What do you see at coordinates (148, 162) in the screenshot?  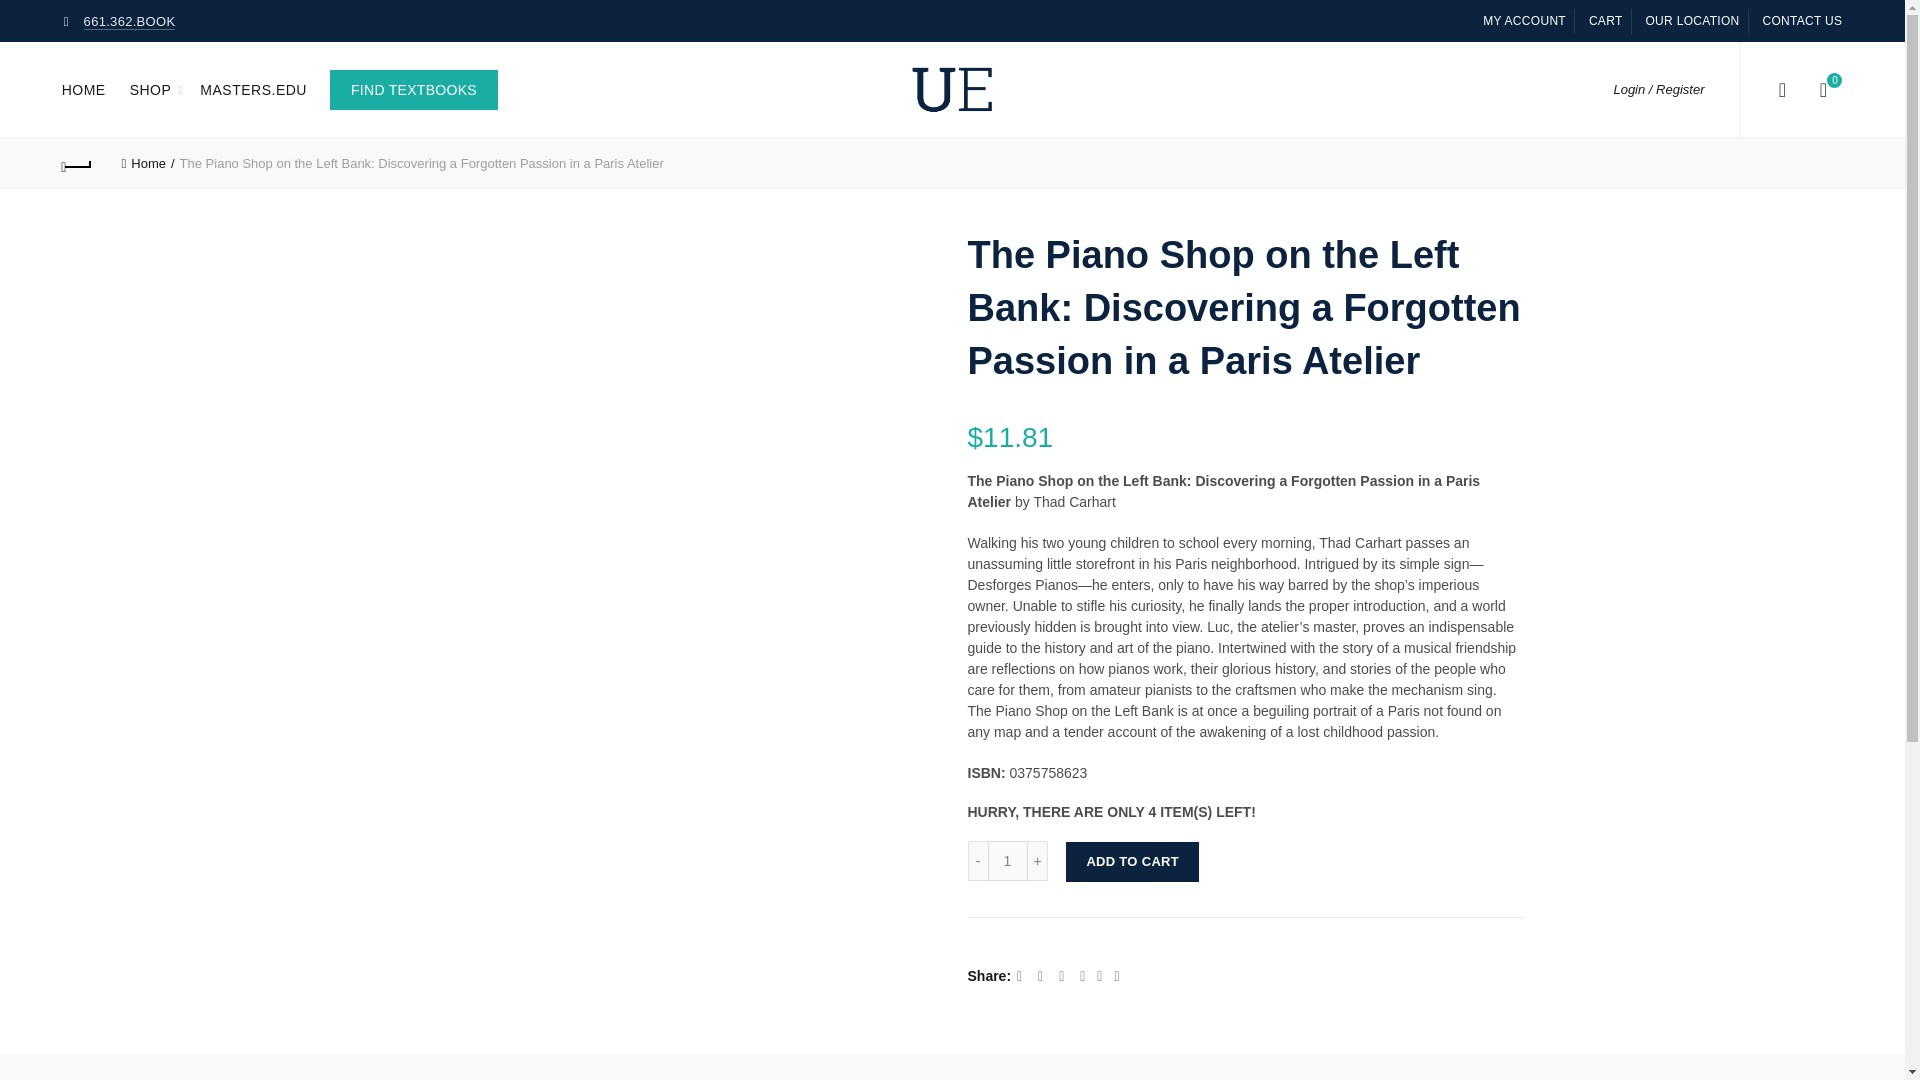 I see `Home` at bounding box center [148, 162].